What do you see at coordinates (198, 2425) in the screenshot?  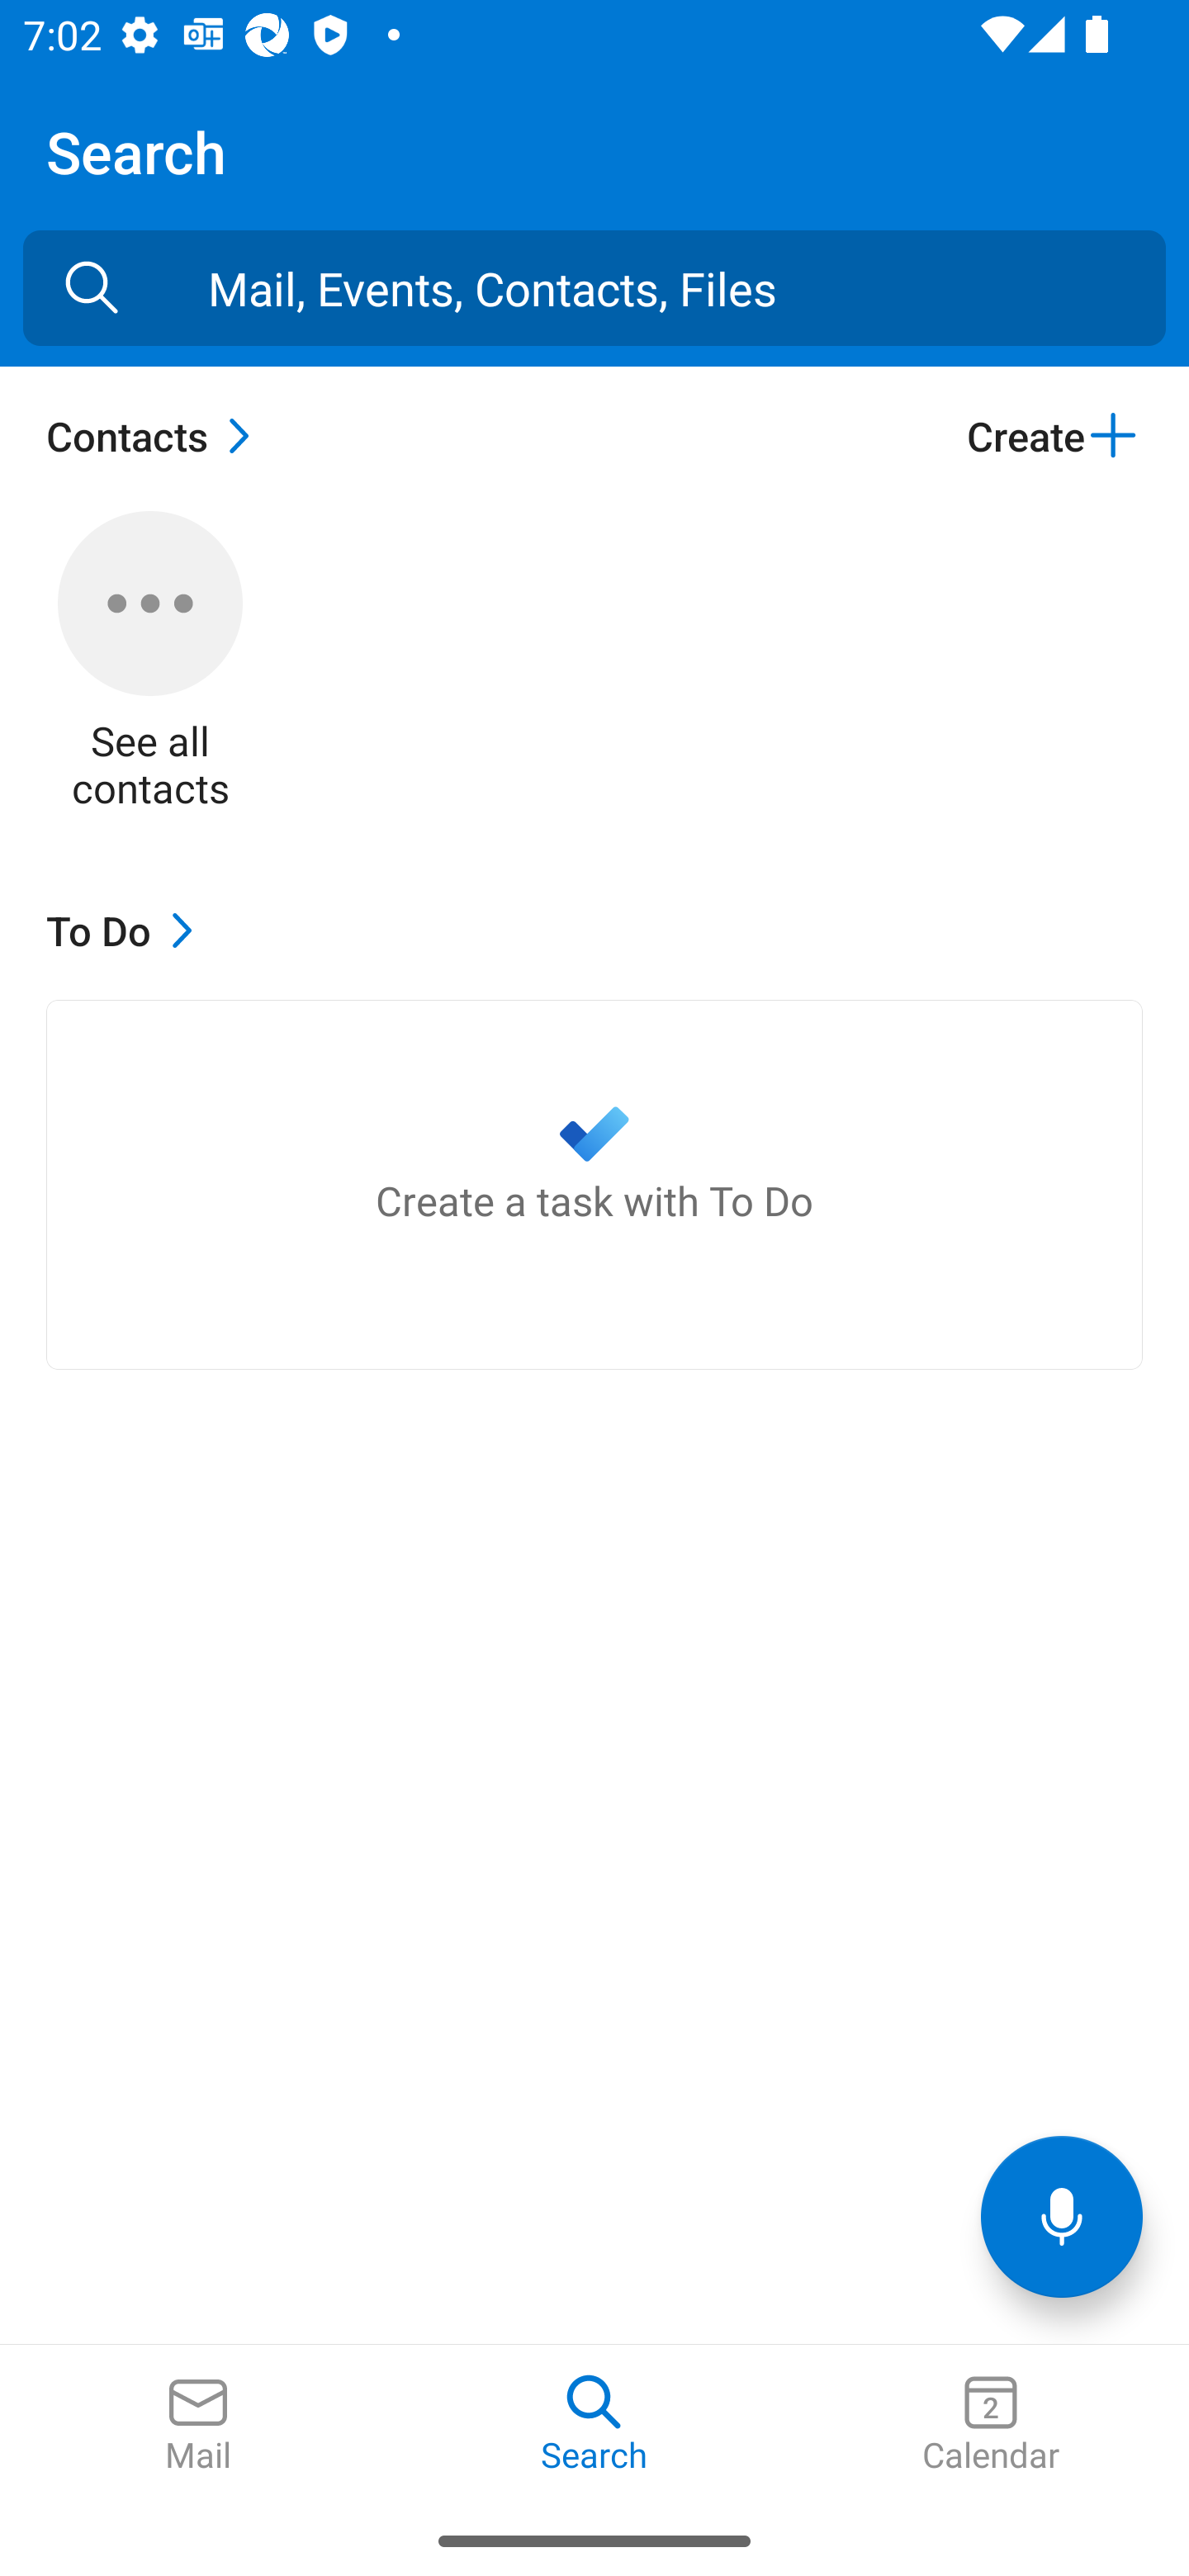 I see `Mail` at bounding box center [198, 2425].